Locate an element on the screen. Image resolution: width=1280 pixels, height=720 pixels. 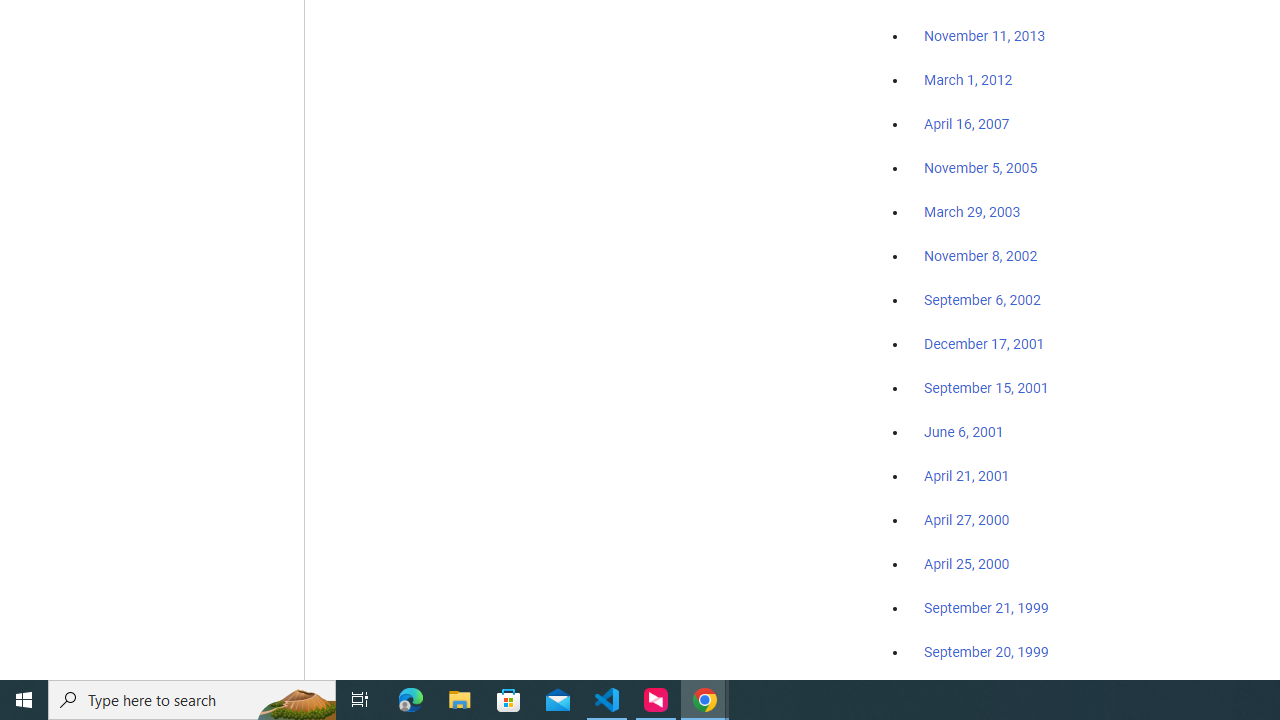
April 21, 2001 is located at coordinates (966, 476).